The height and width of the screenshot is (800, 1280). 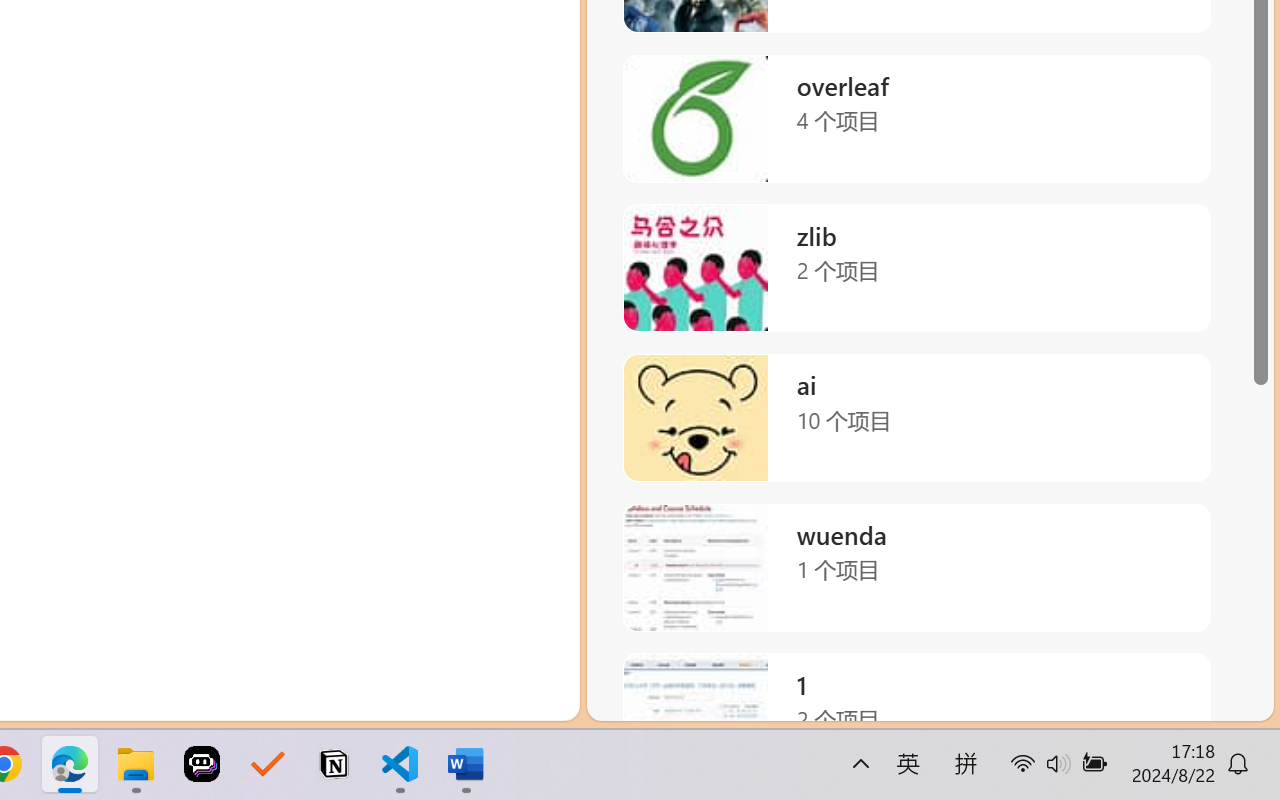 I want to click on Close Panel, so click(x=1230, y=242).